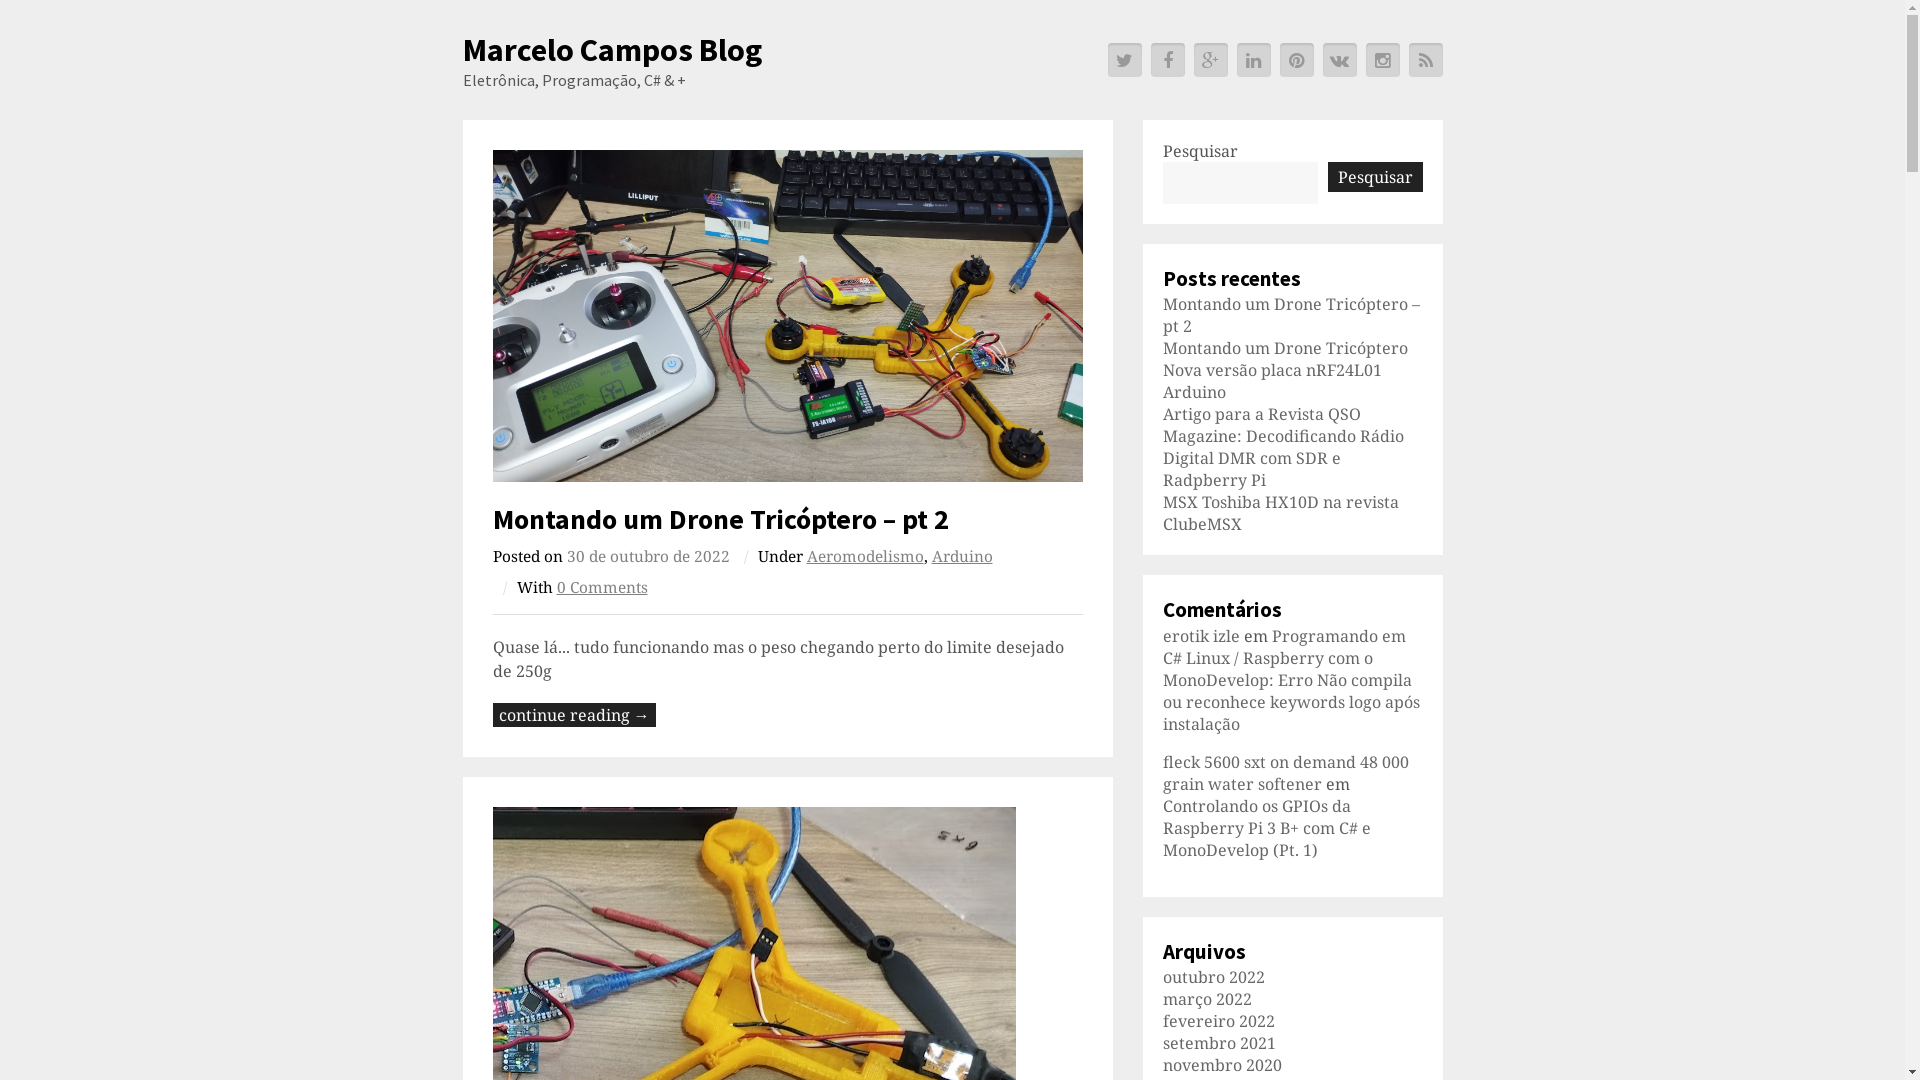 This screenshot has height=1080, width=1920. What do you see at coordinates (1253, 60) in the screenshot?
I see `Linkedin` at bounding box center [1253, 60].